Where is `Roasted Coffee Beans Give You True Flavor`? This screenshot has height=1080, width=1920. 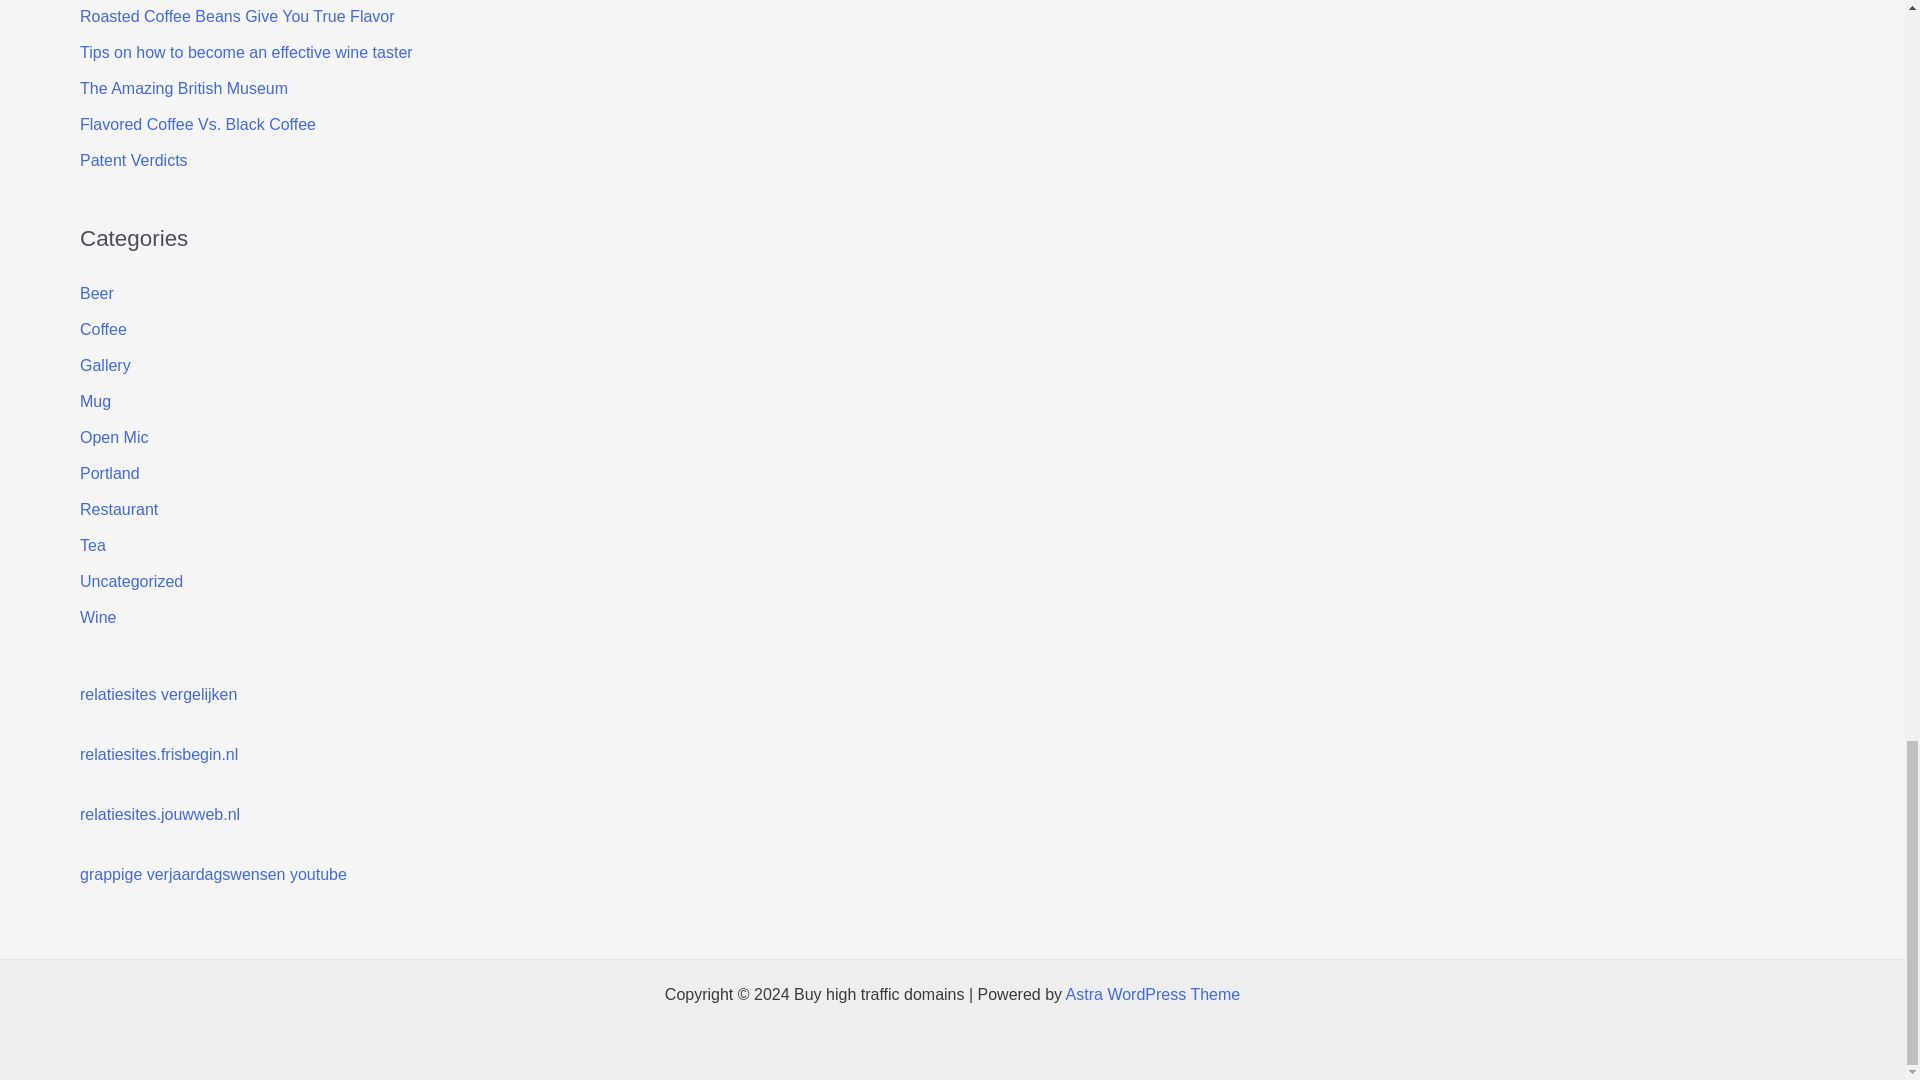 Roasted Coffee Beans Give You True Flavor is located at coordinates (238, 16).